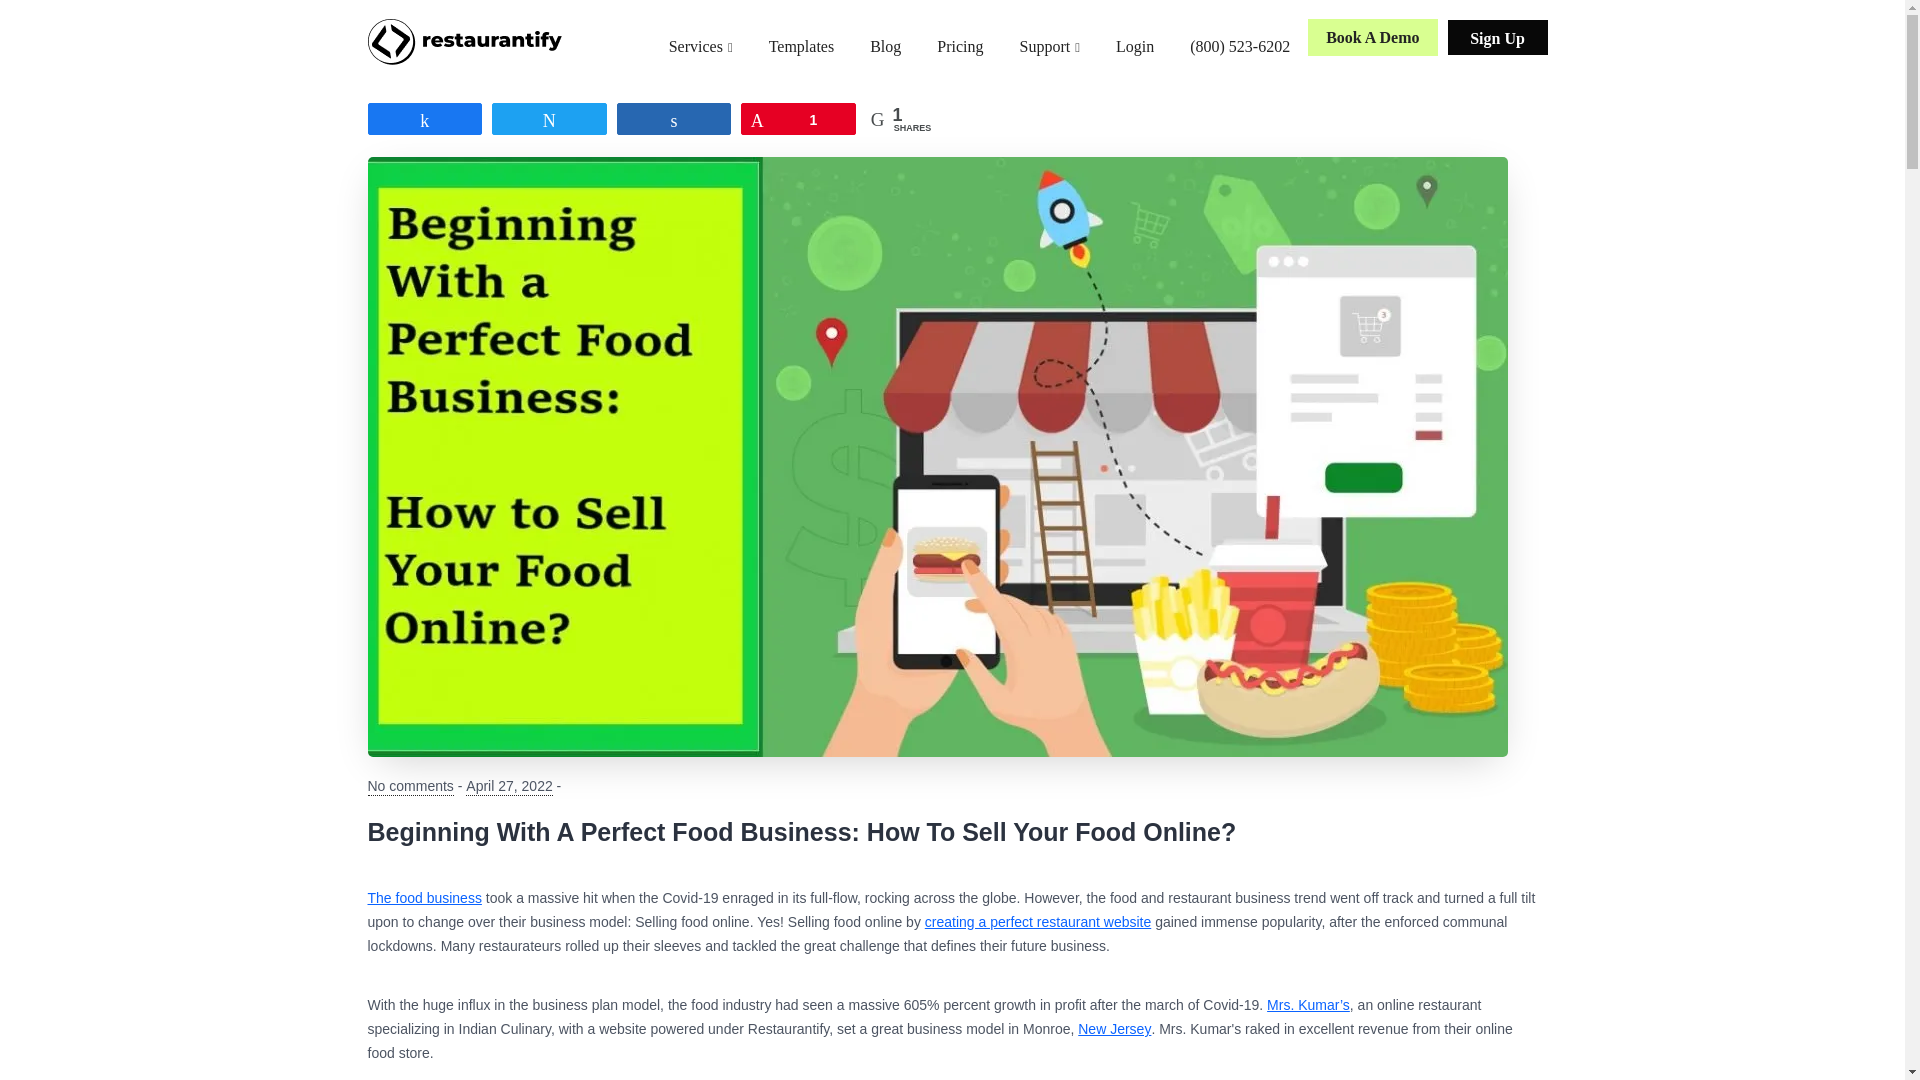  Describe the element at coordinates (886, 46) in the screenshot. I see `Blog` at that location.